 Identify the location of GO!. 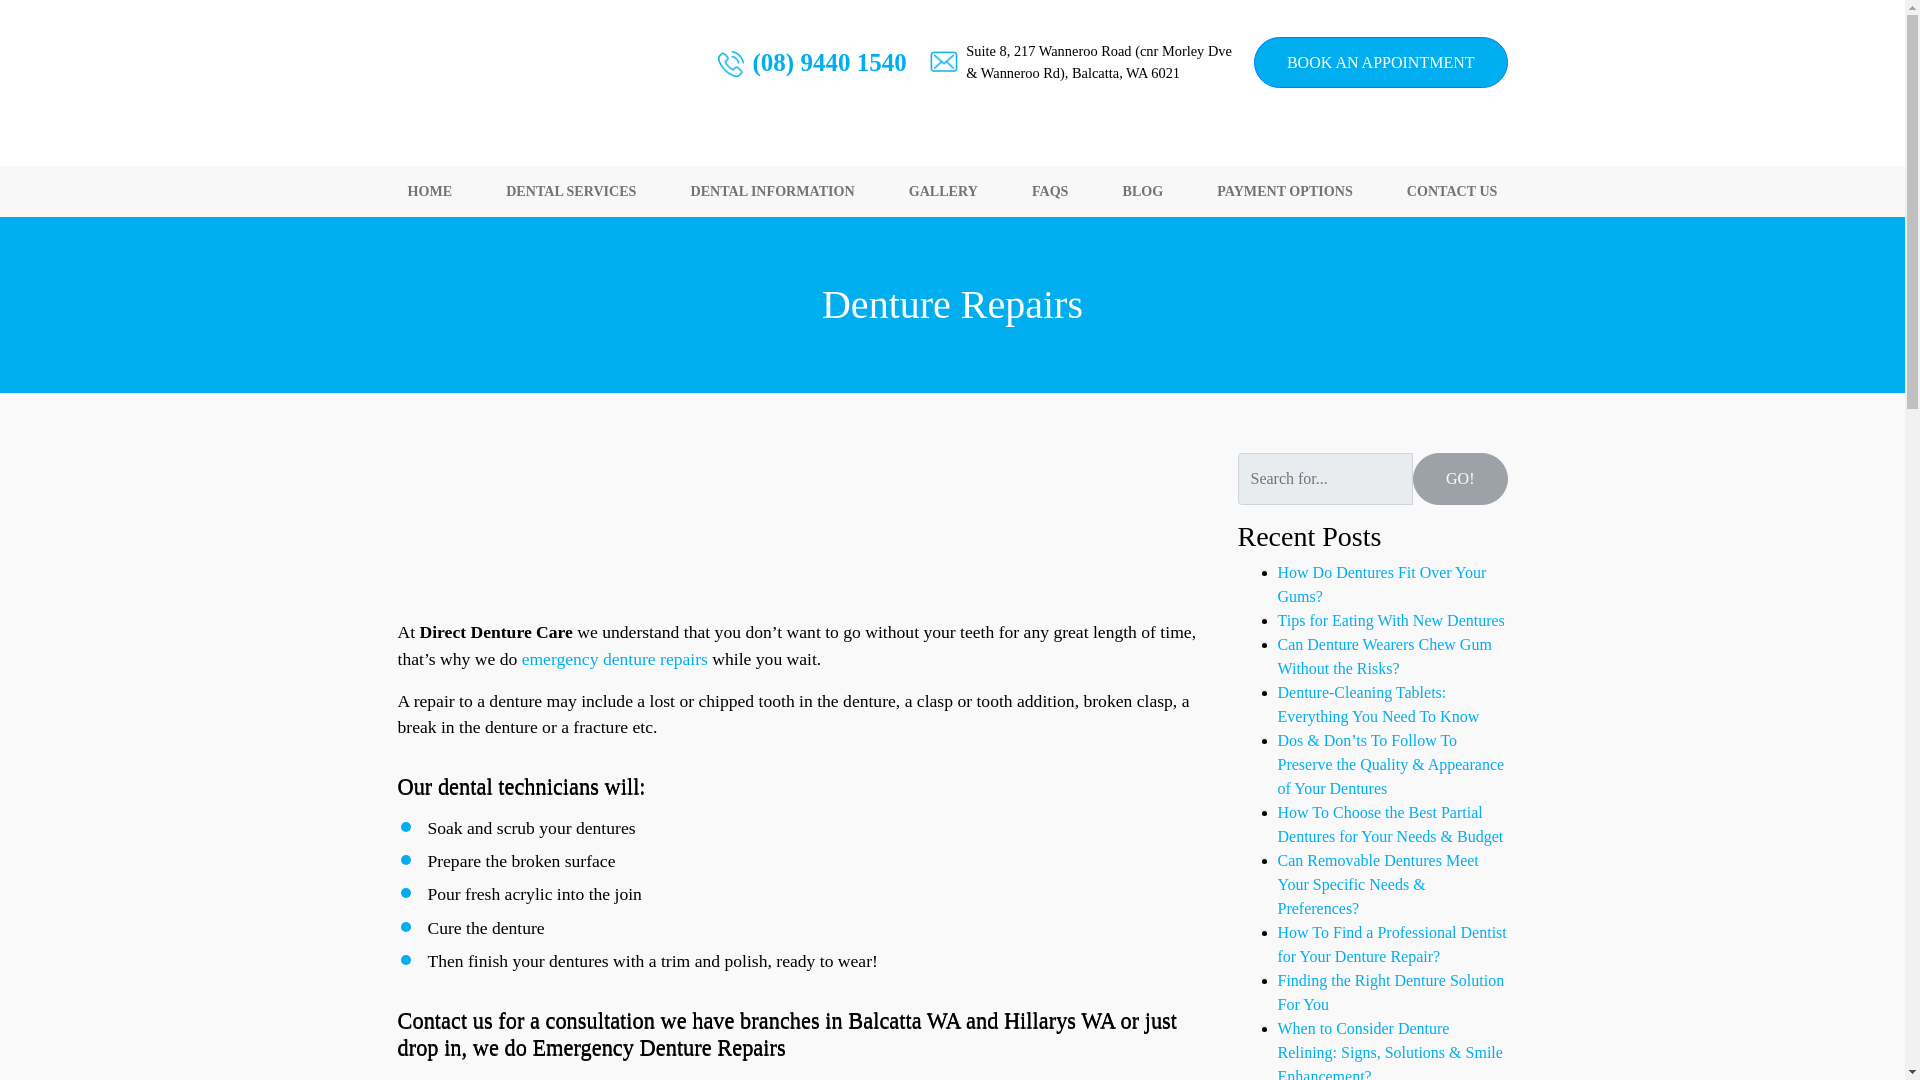
(1460, 478).